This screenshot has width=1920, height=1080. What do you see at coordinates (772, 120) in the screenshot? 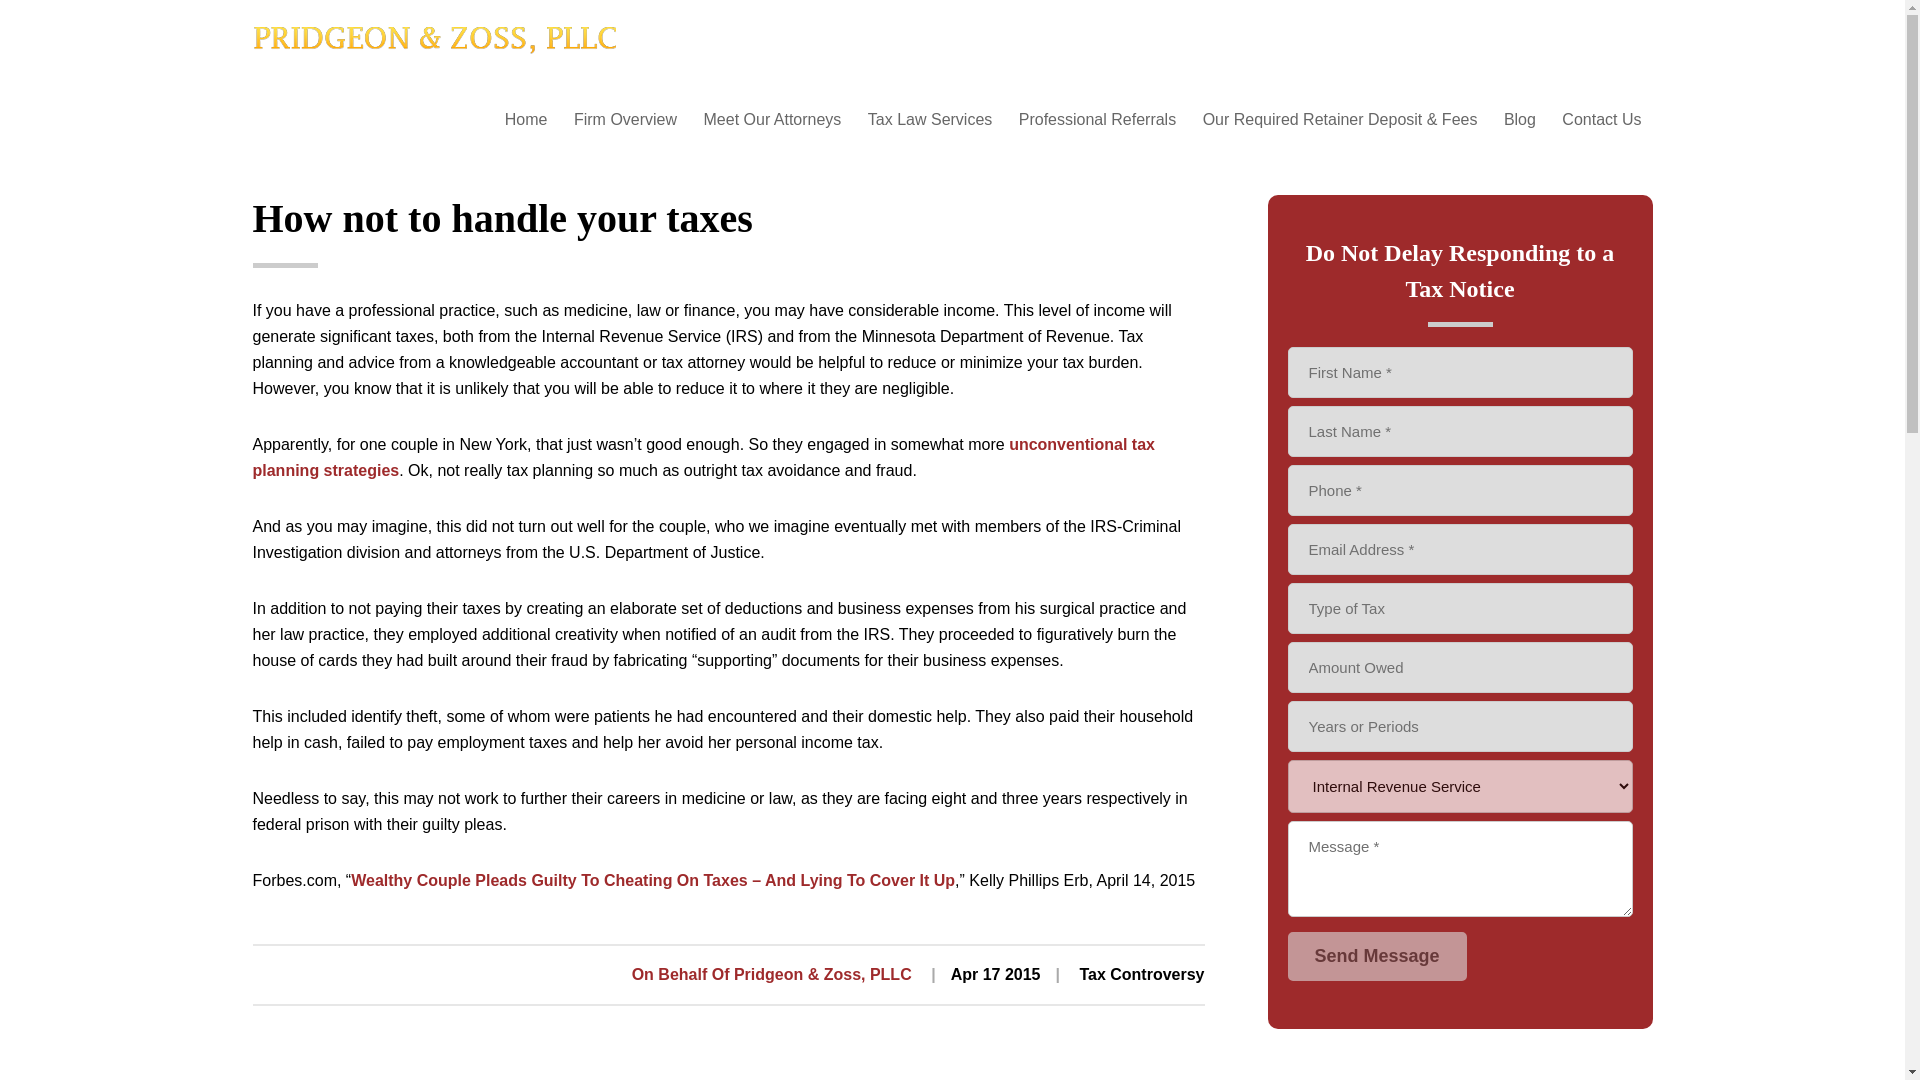
I see `Meet Our Attorneys` at bounding box center [772, 120].